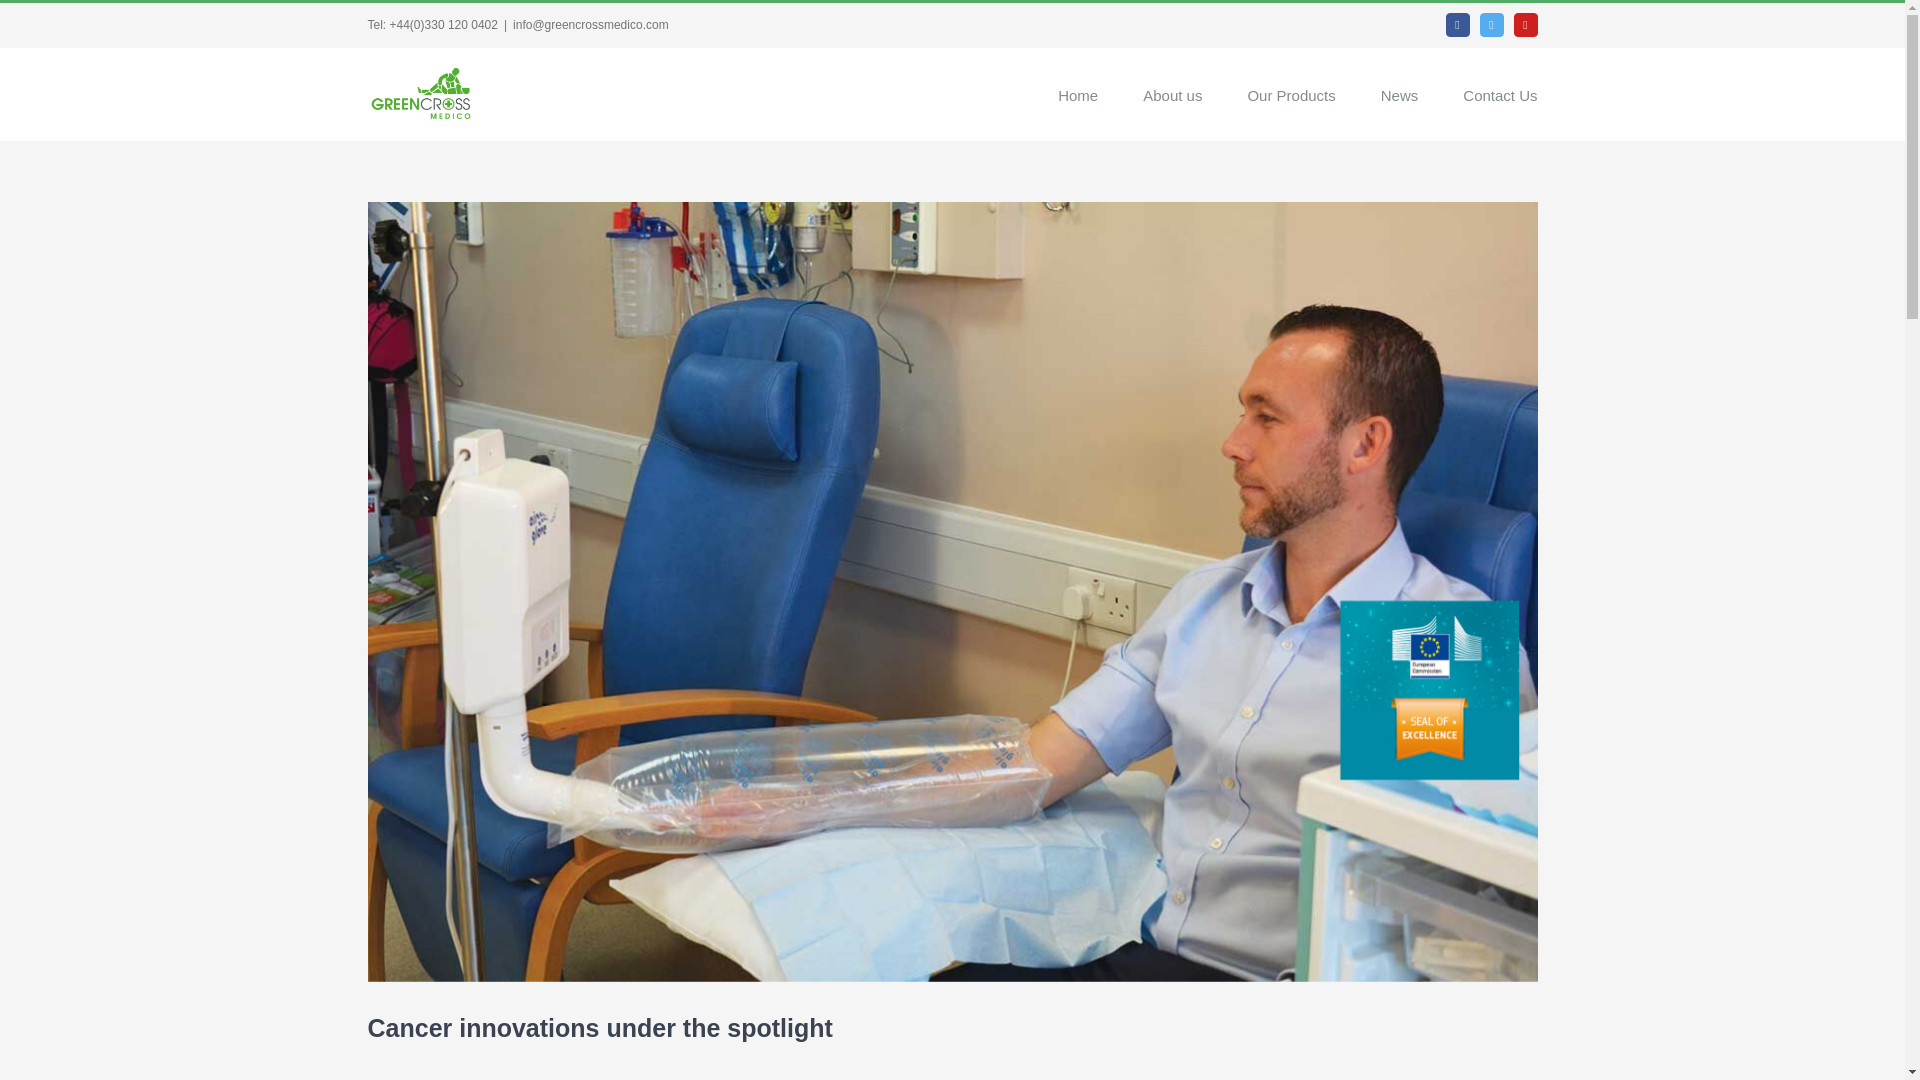 This screenshot has height=1080, width=1920. Describe the element at coordinates (1290, 94) in the screenshot. I see `Our Products` at that location.